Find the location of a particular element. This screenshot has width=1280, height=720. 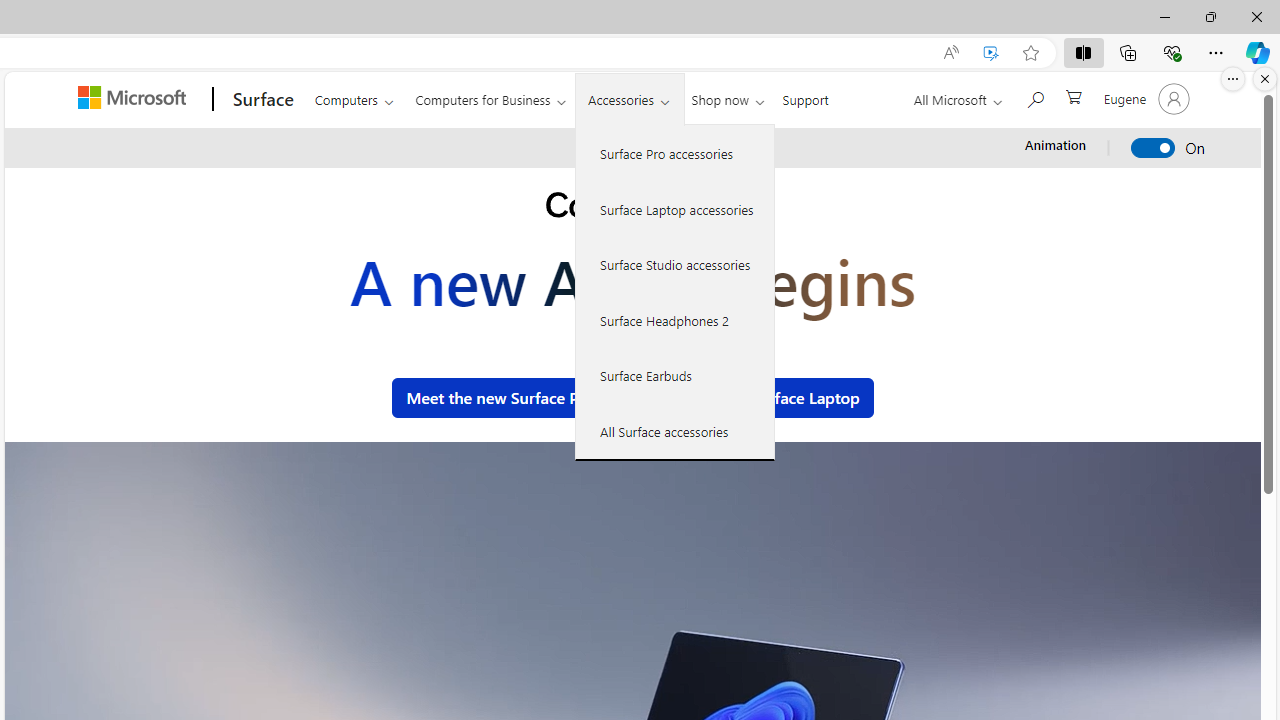

More options. is located at coordinates (1233, 79).